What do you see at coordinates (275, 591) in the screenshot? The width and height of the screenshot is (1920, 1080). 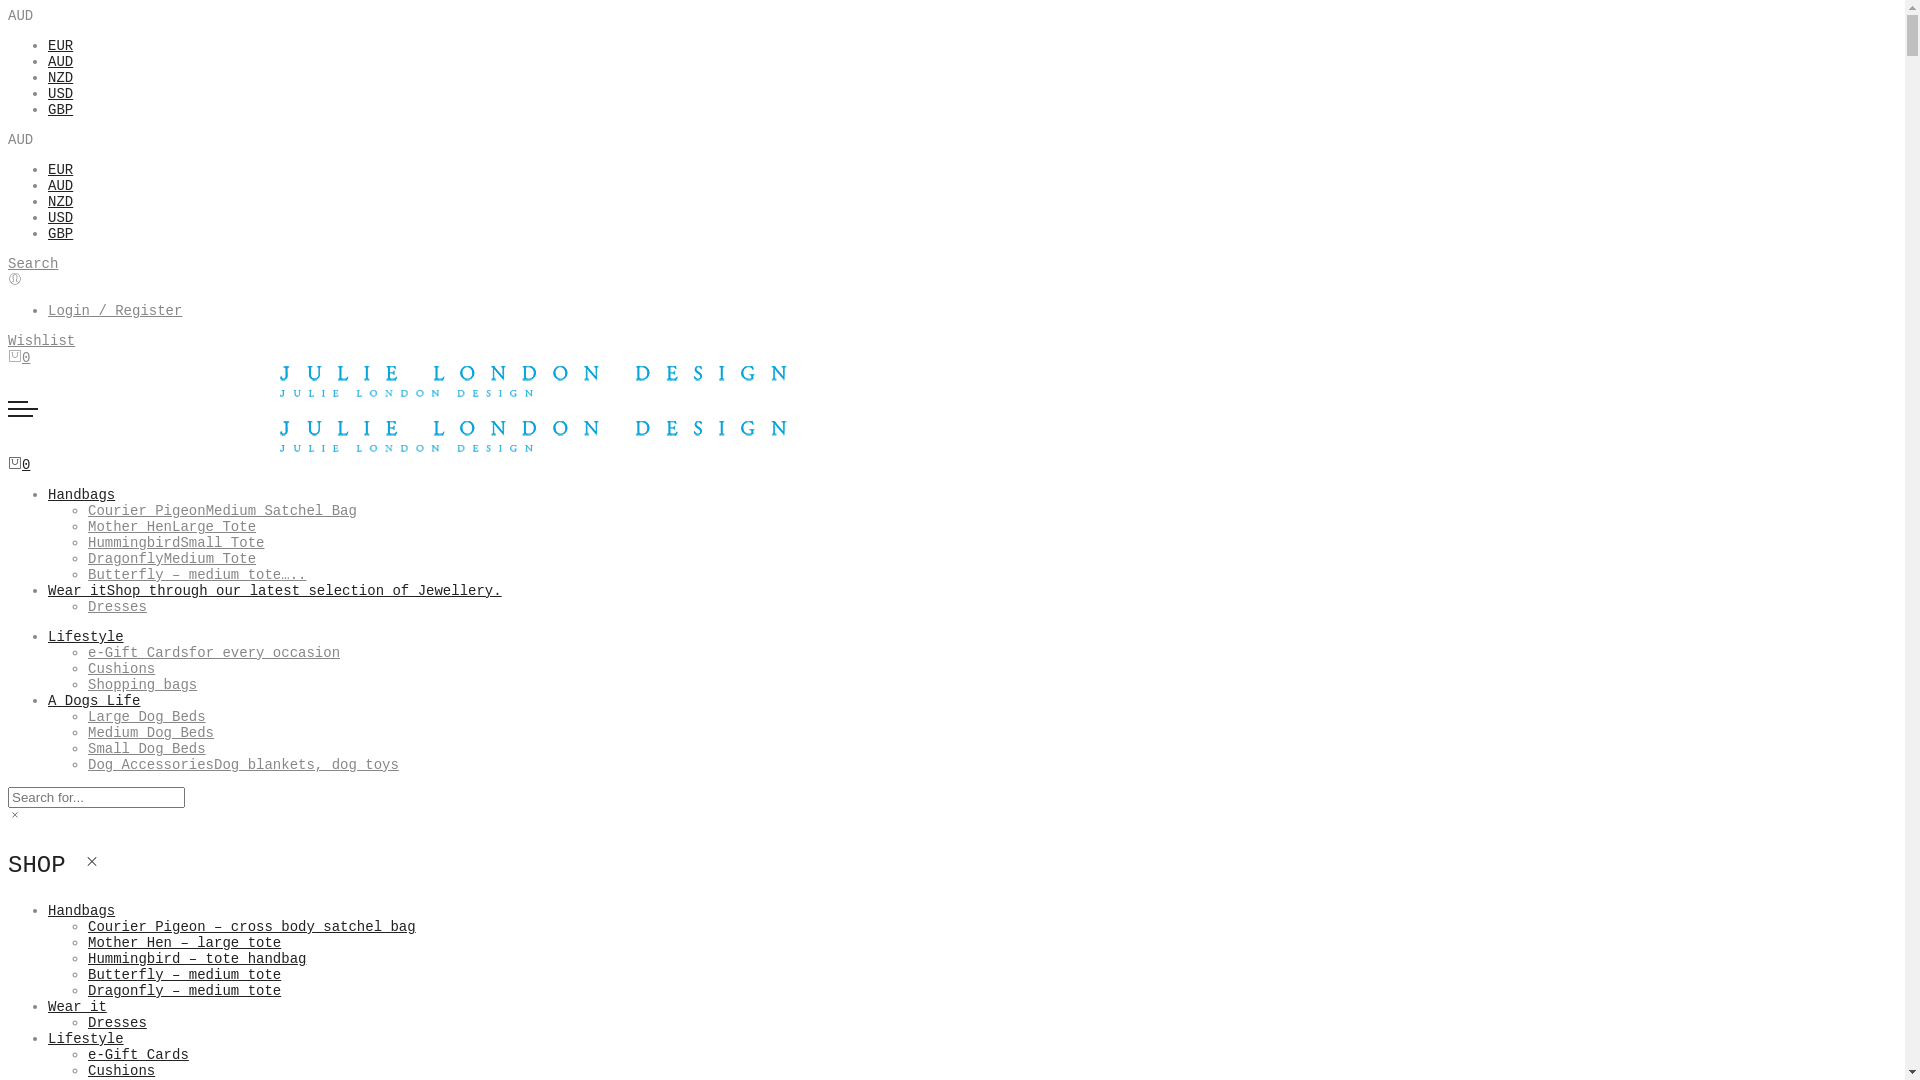 I see `Wear itShop through our latest selection of Jewellery.` at bounding box center [275, 591].